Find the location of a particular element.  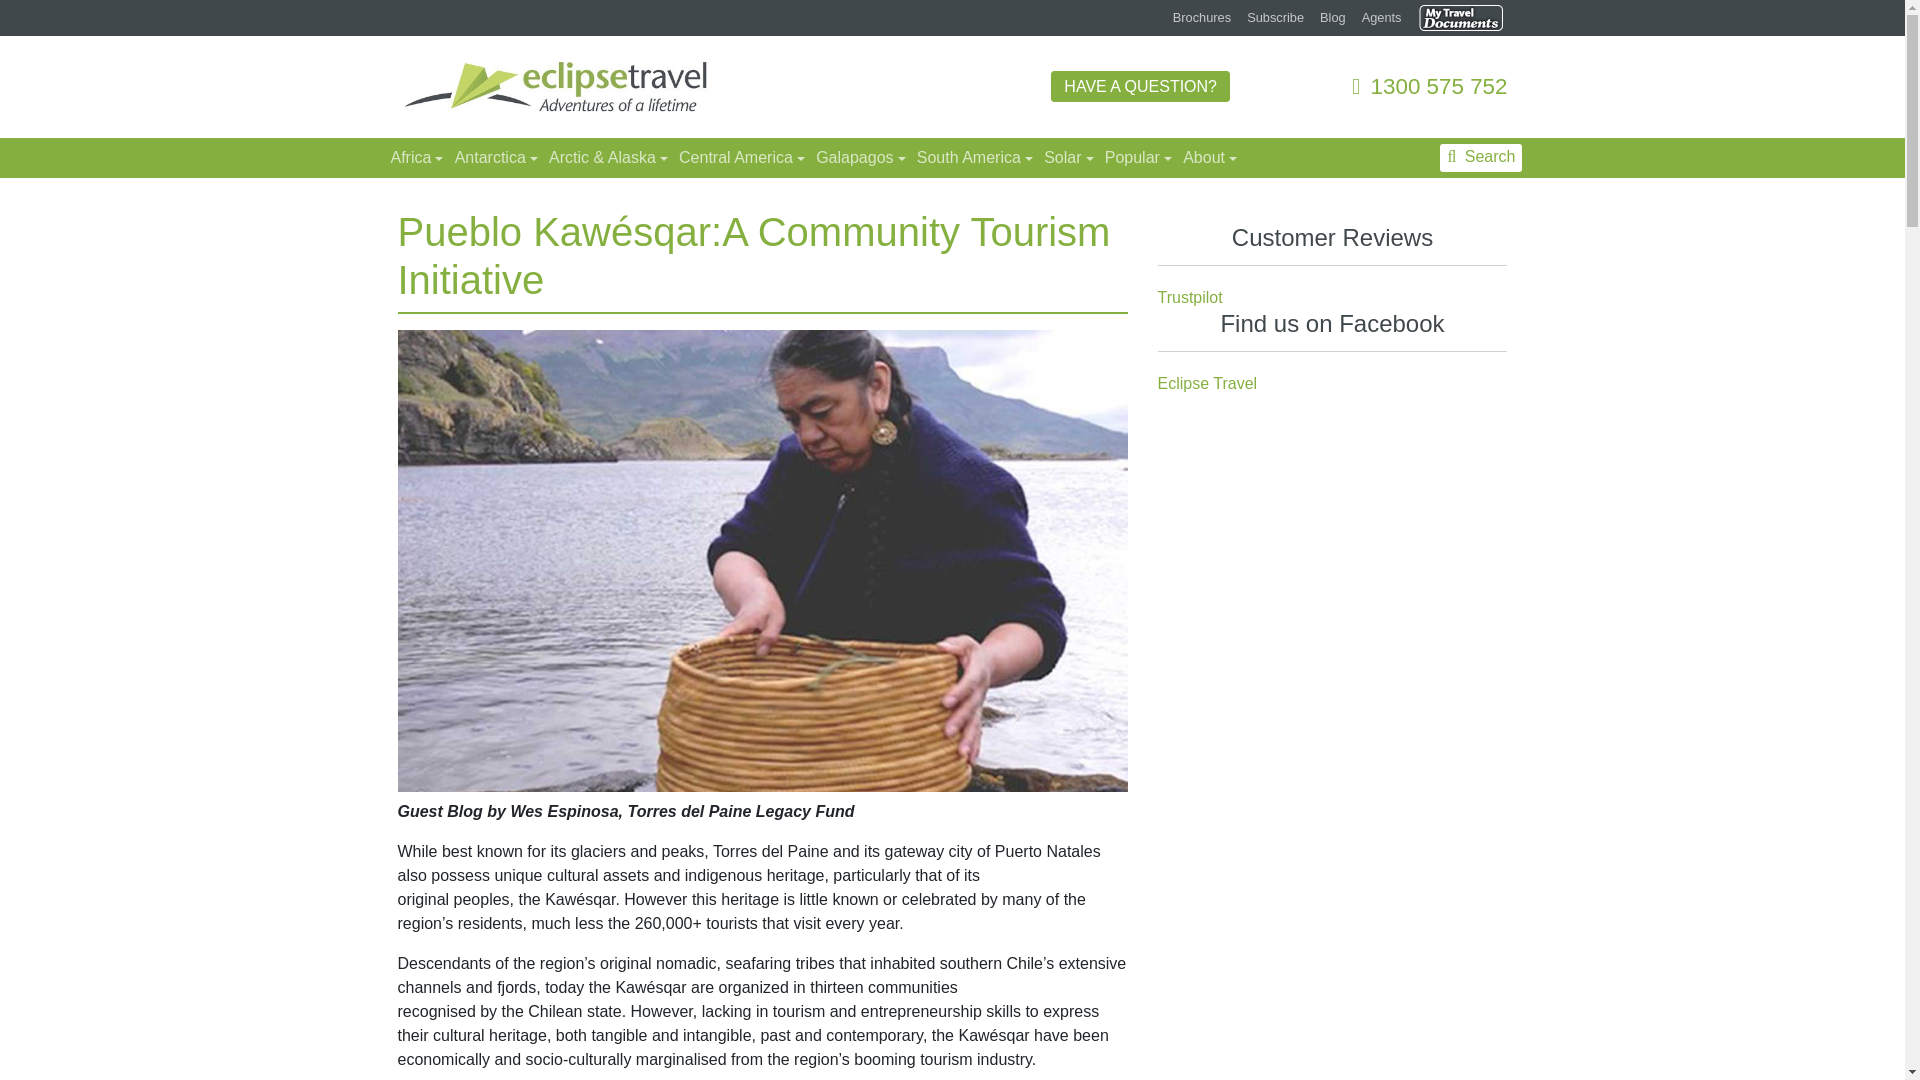

1300 575 752 is located at coordinates (1430, 86).